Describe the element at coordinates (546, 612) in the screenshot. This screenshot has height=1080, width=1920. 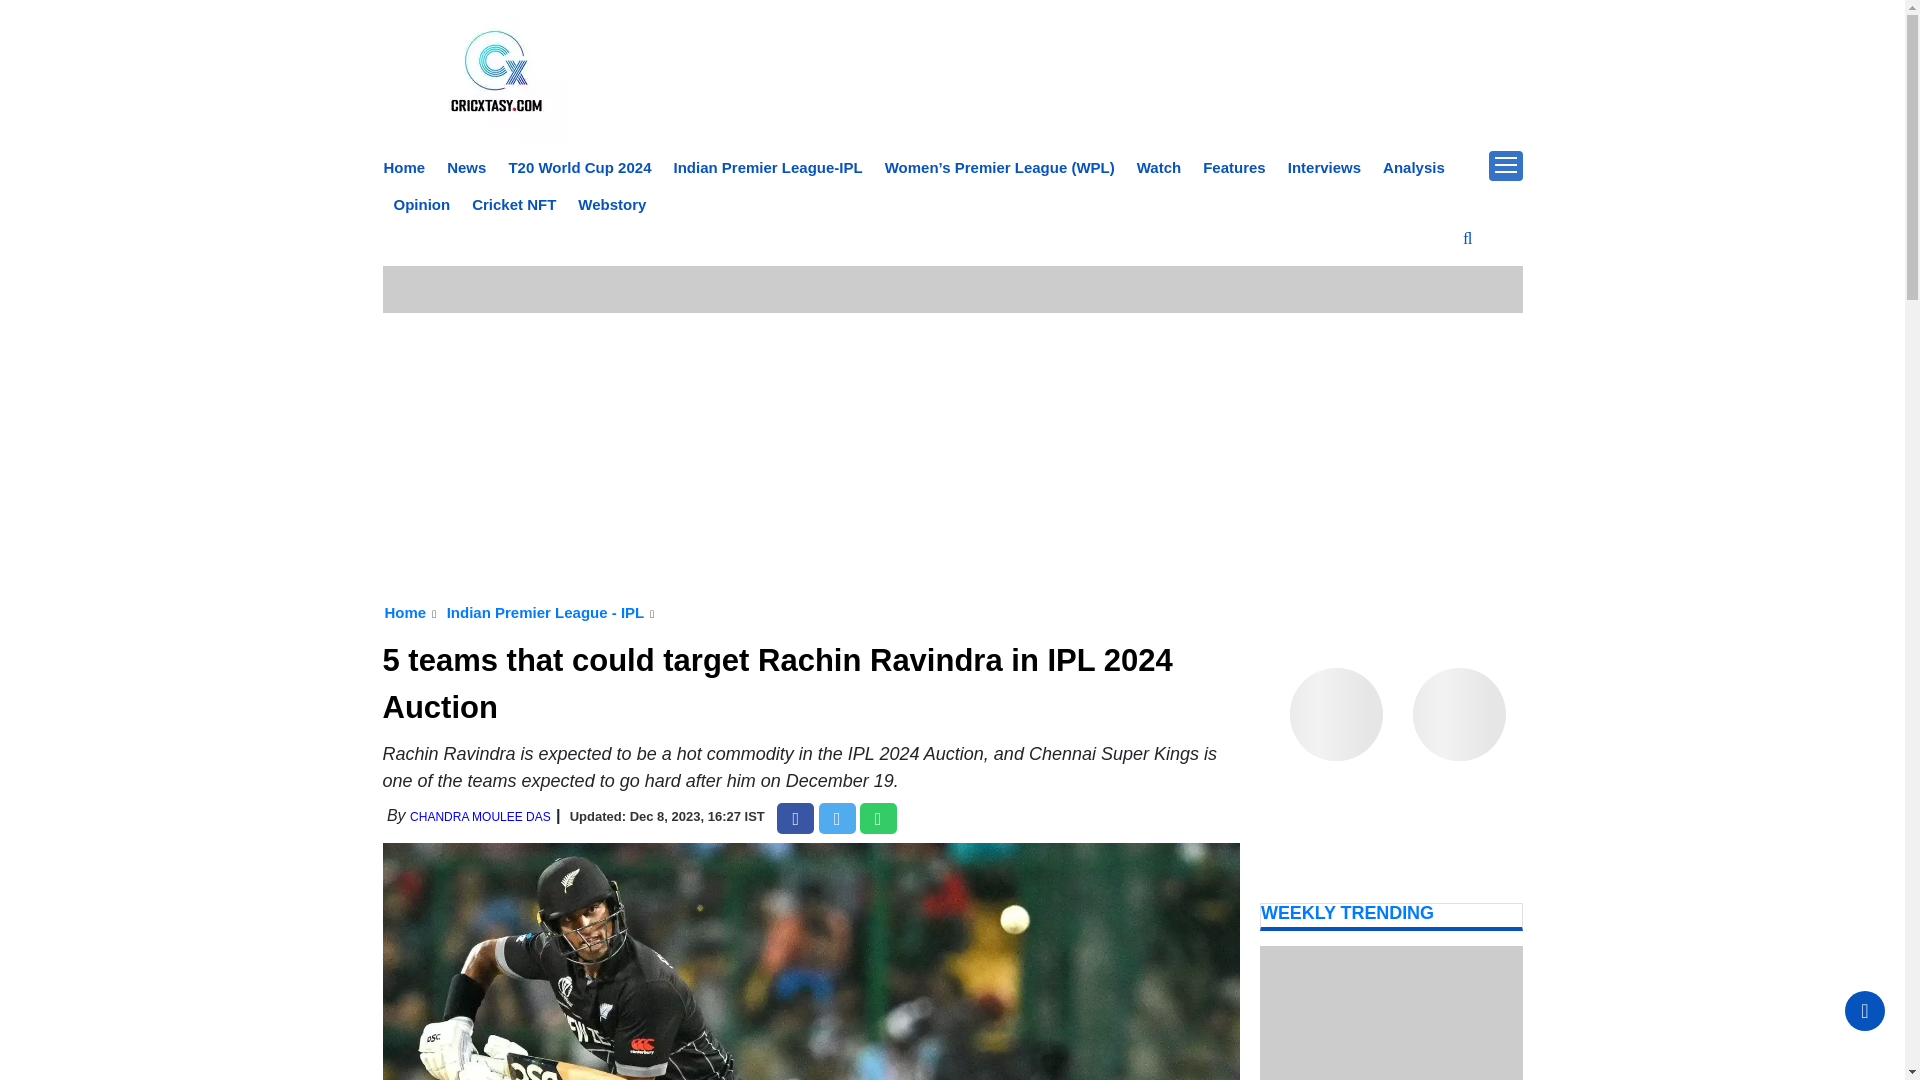
I see `Indian Premier League - IPL` at that location.